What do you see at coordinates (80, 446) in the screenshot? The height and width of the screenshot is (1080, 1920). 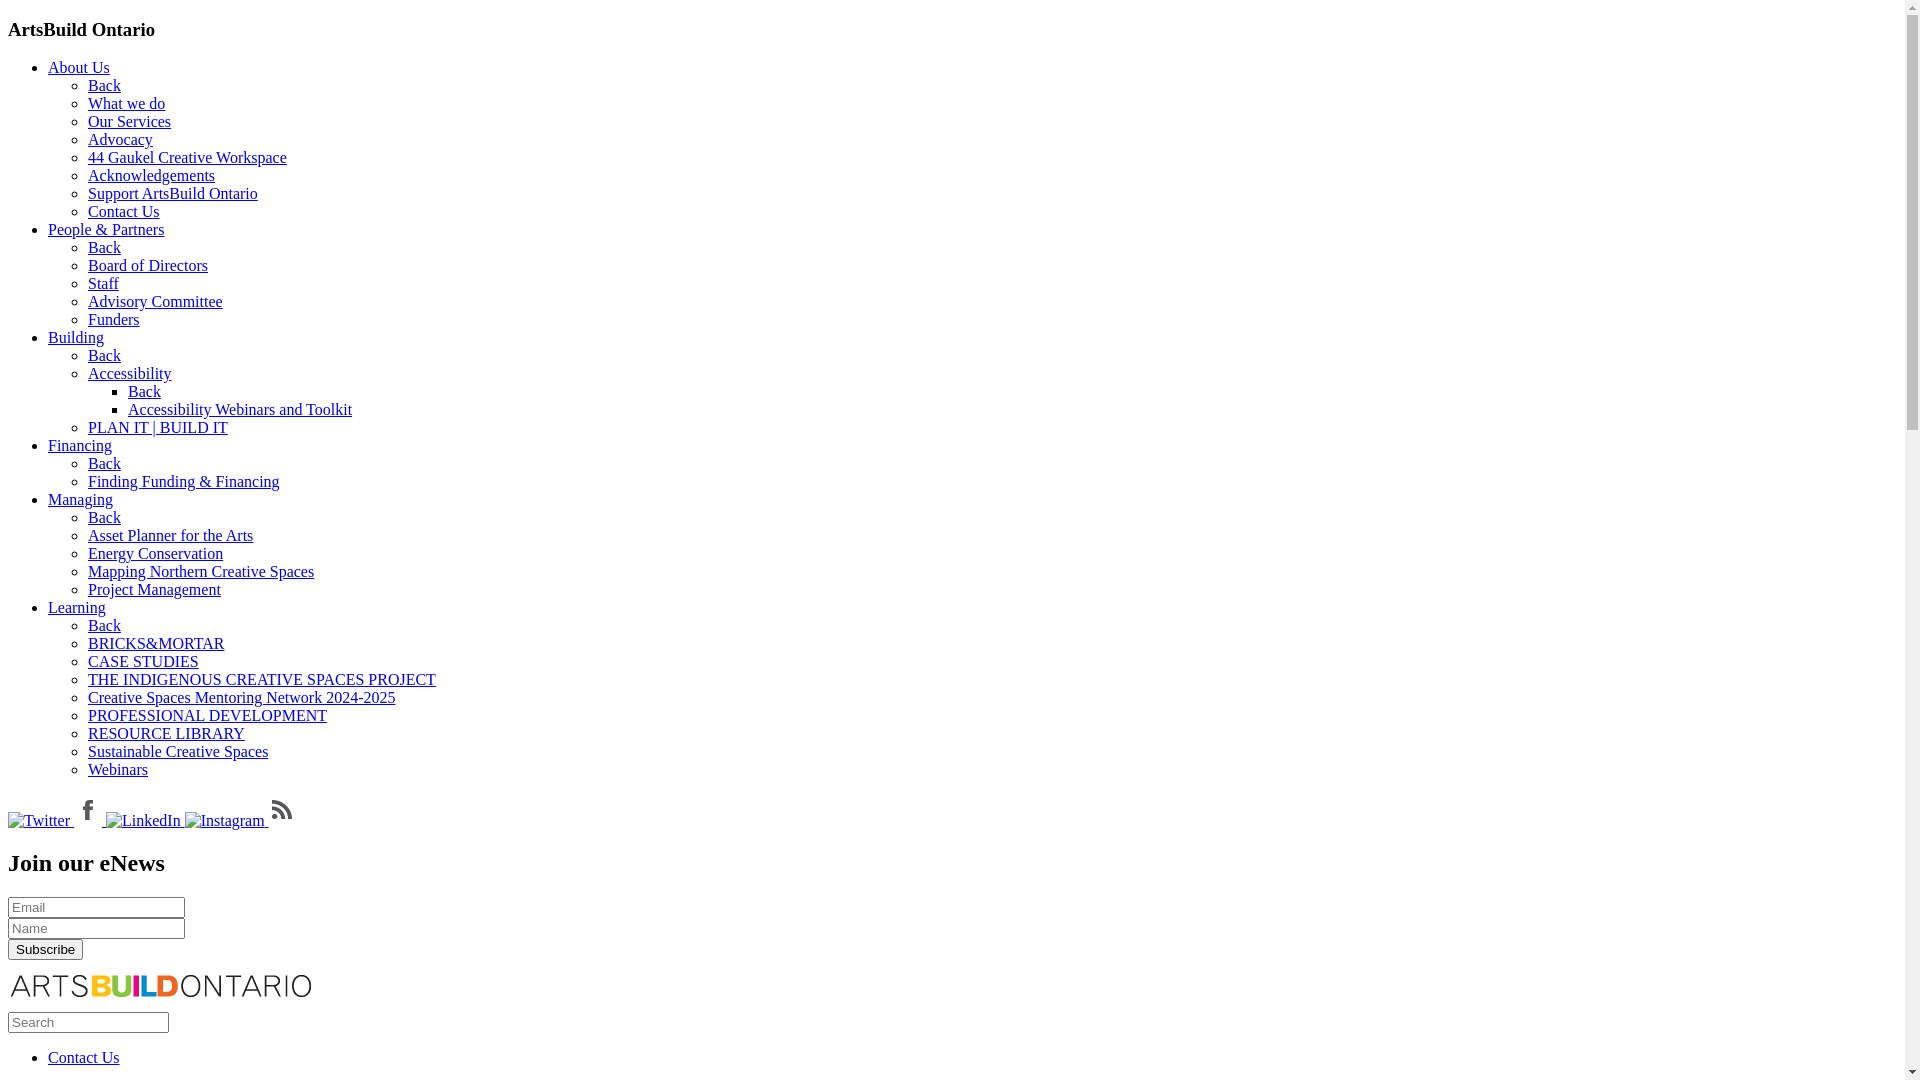 I see `Financing` at bounding box center [80, 446].